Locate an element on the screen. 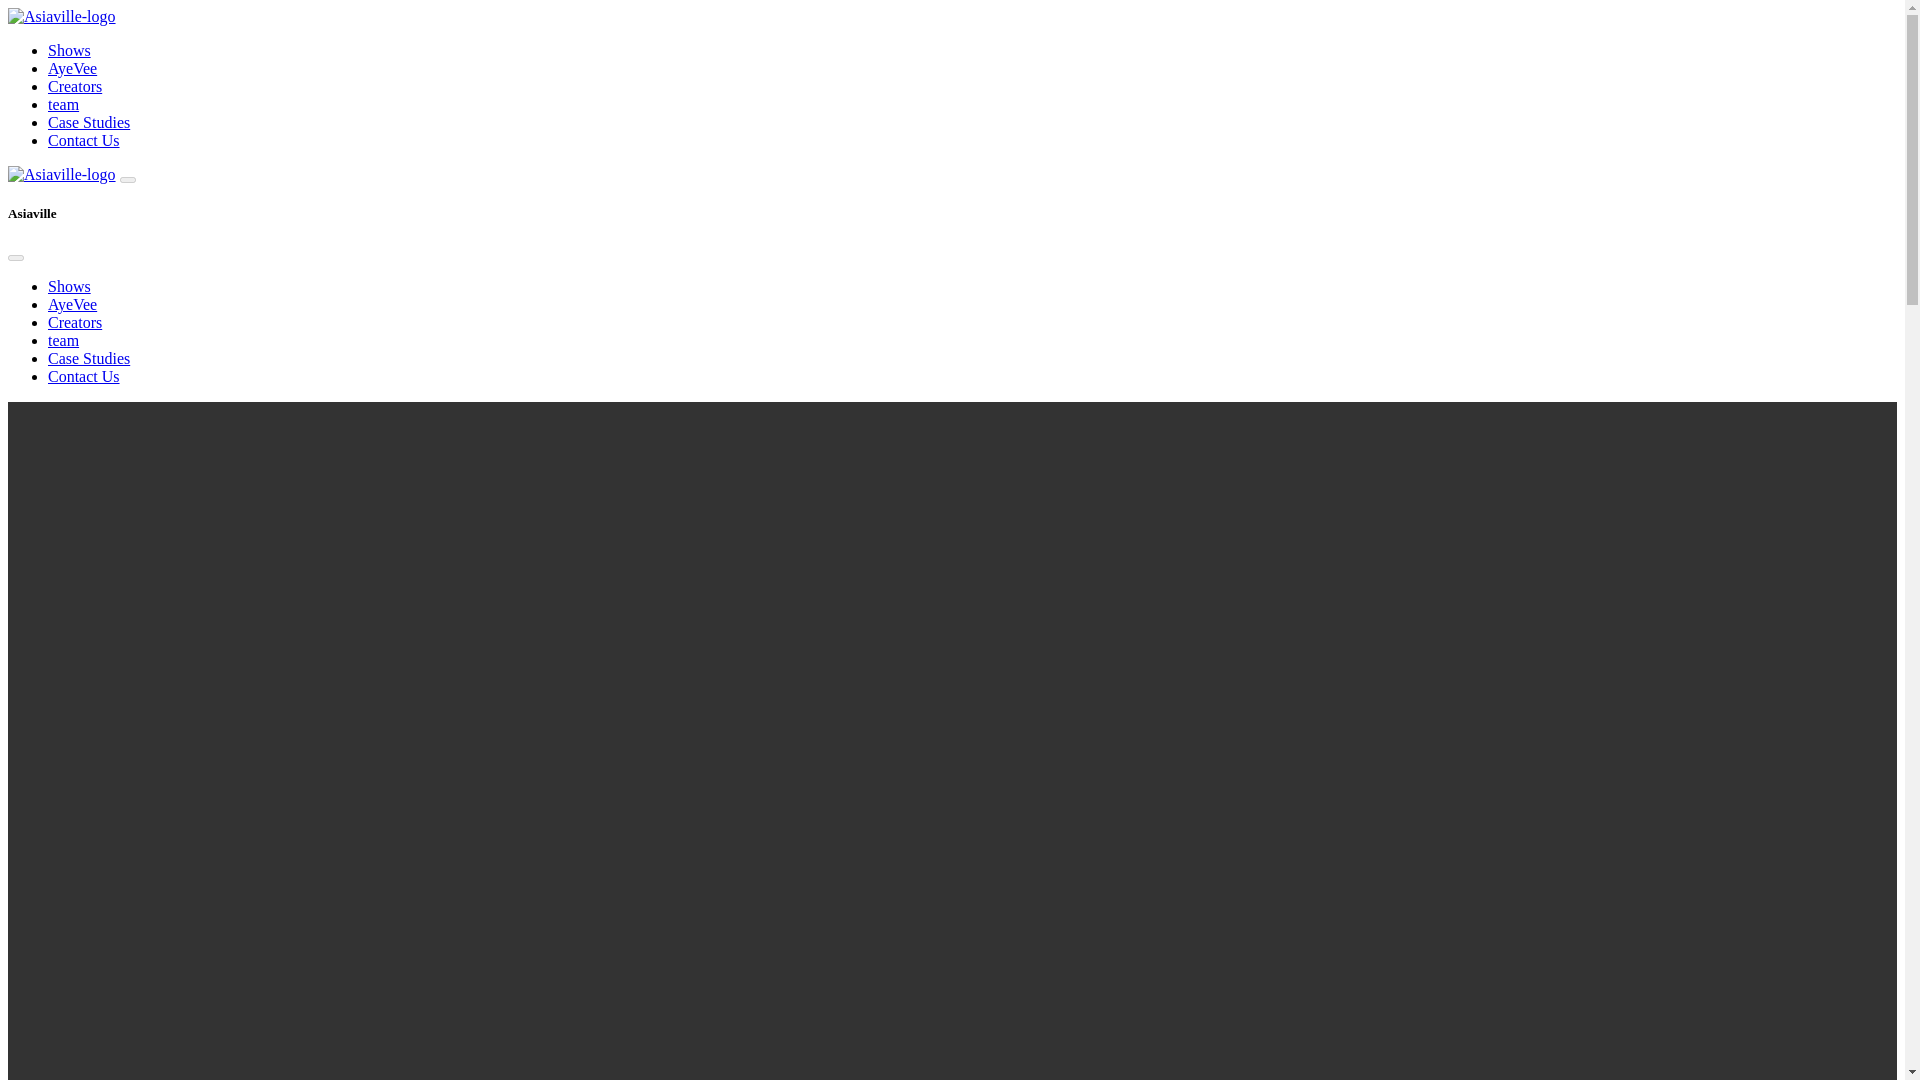 This screenshot has width=1920, height=1080. Case Studies is located at coordinates (89, 122).